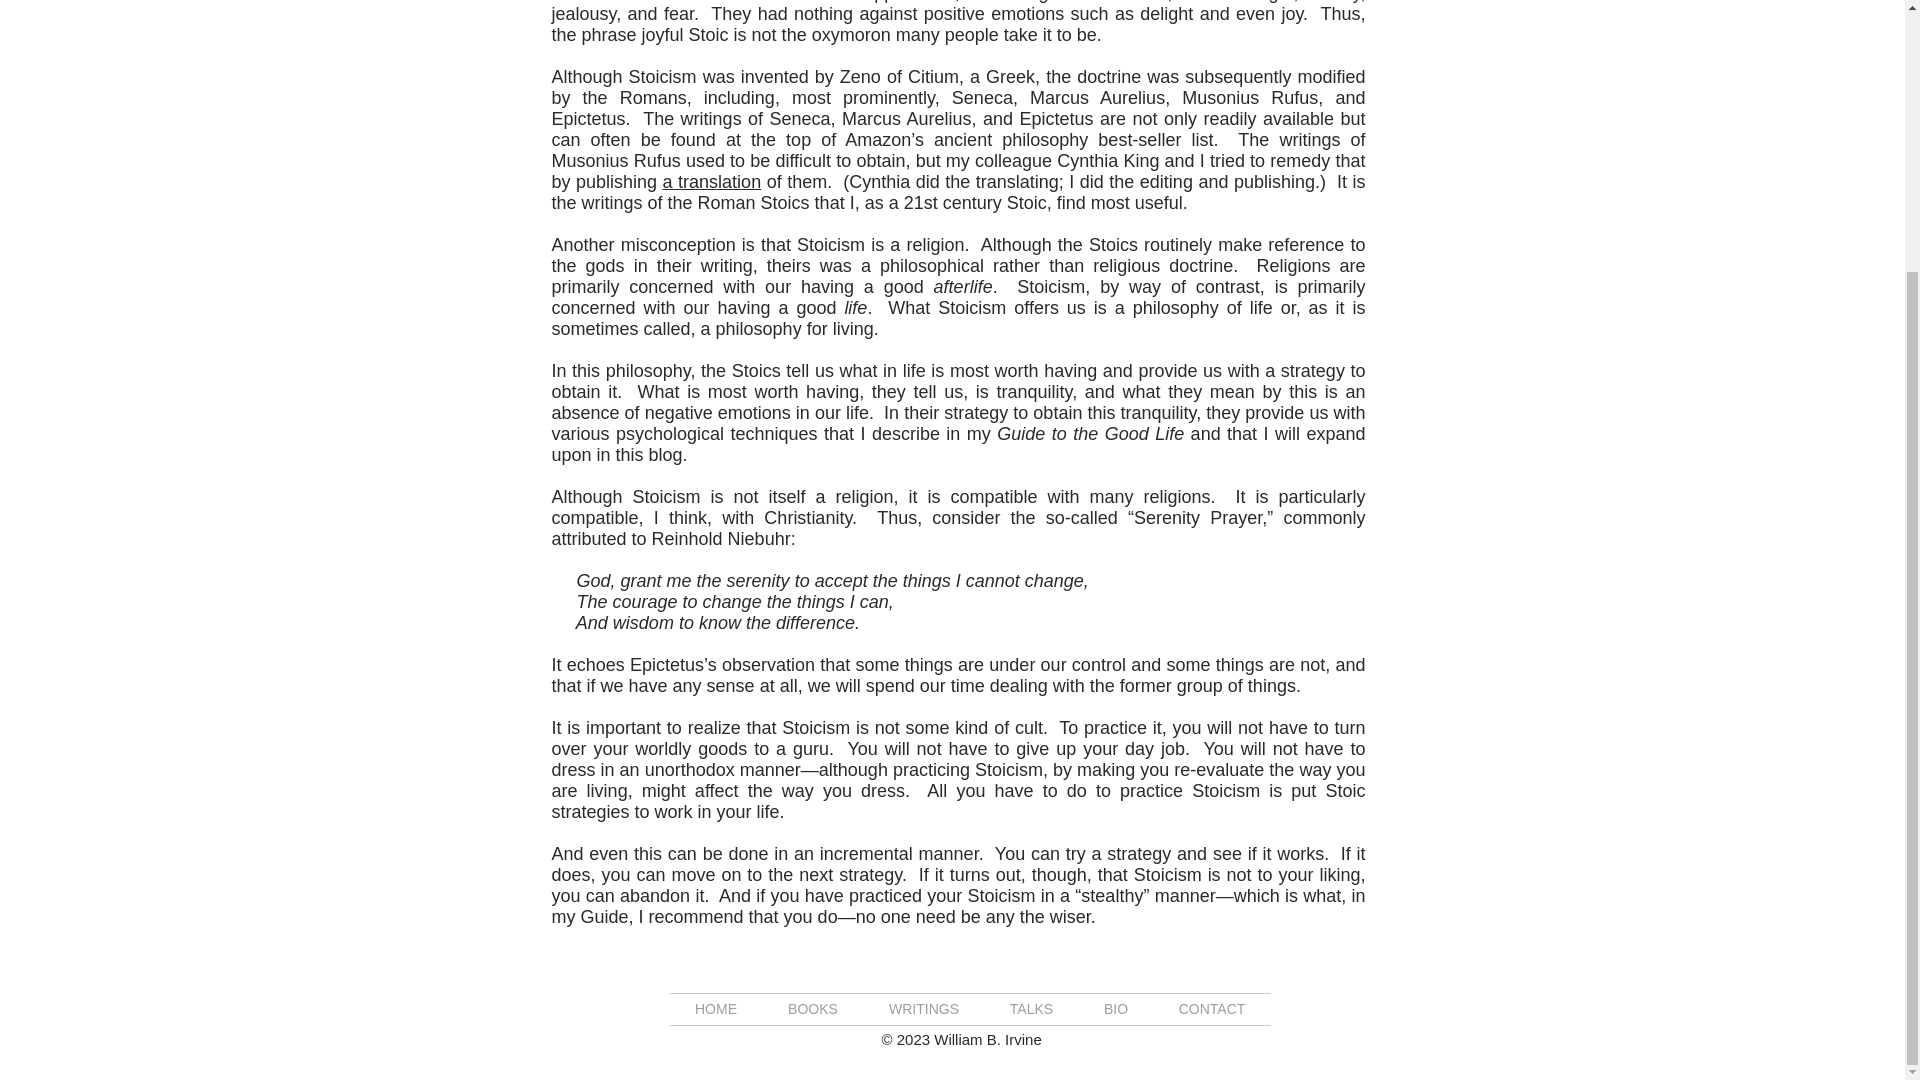 Image resolution: width=1920 pixels, height=1080 pixels. What do you see at coordinates (712, 182) in the screenshot?
I see `a translation` at bounding box center [712, 182].